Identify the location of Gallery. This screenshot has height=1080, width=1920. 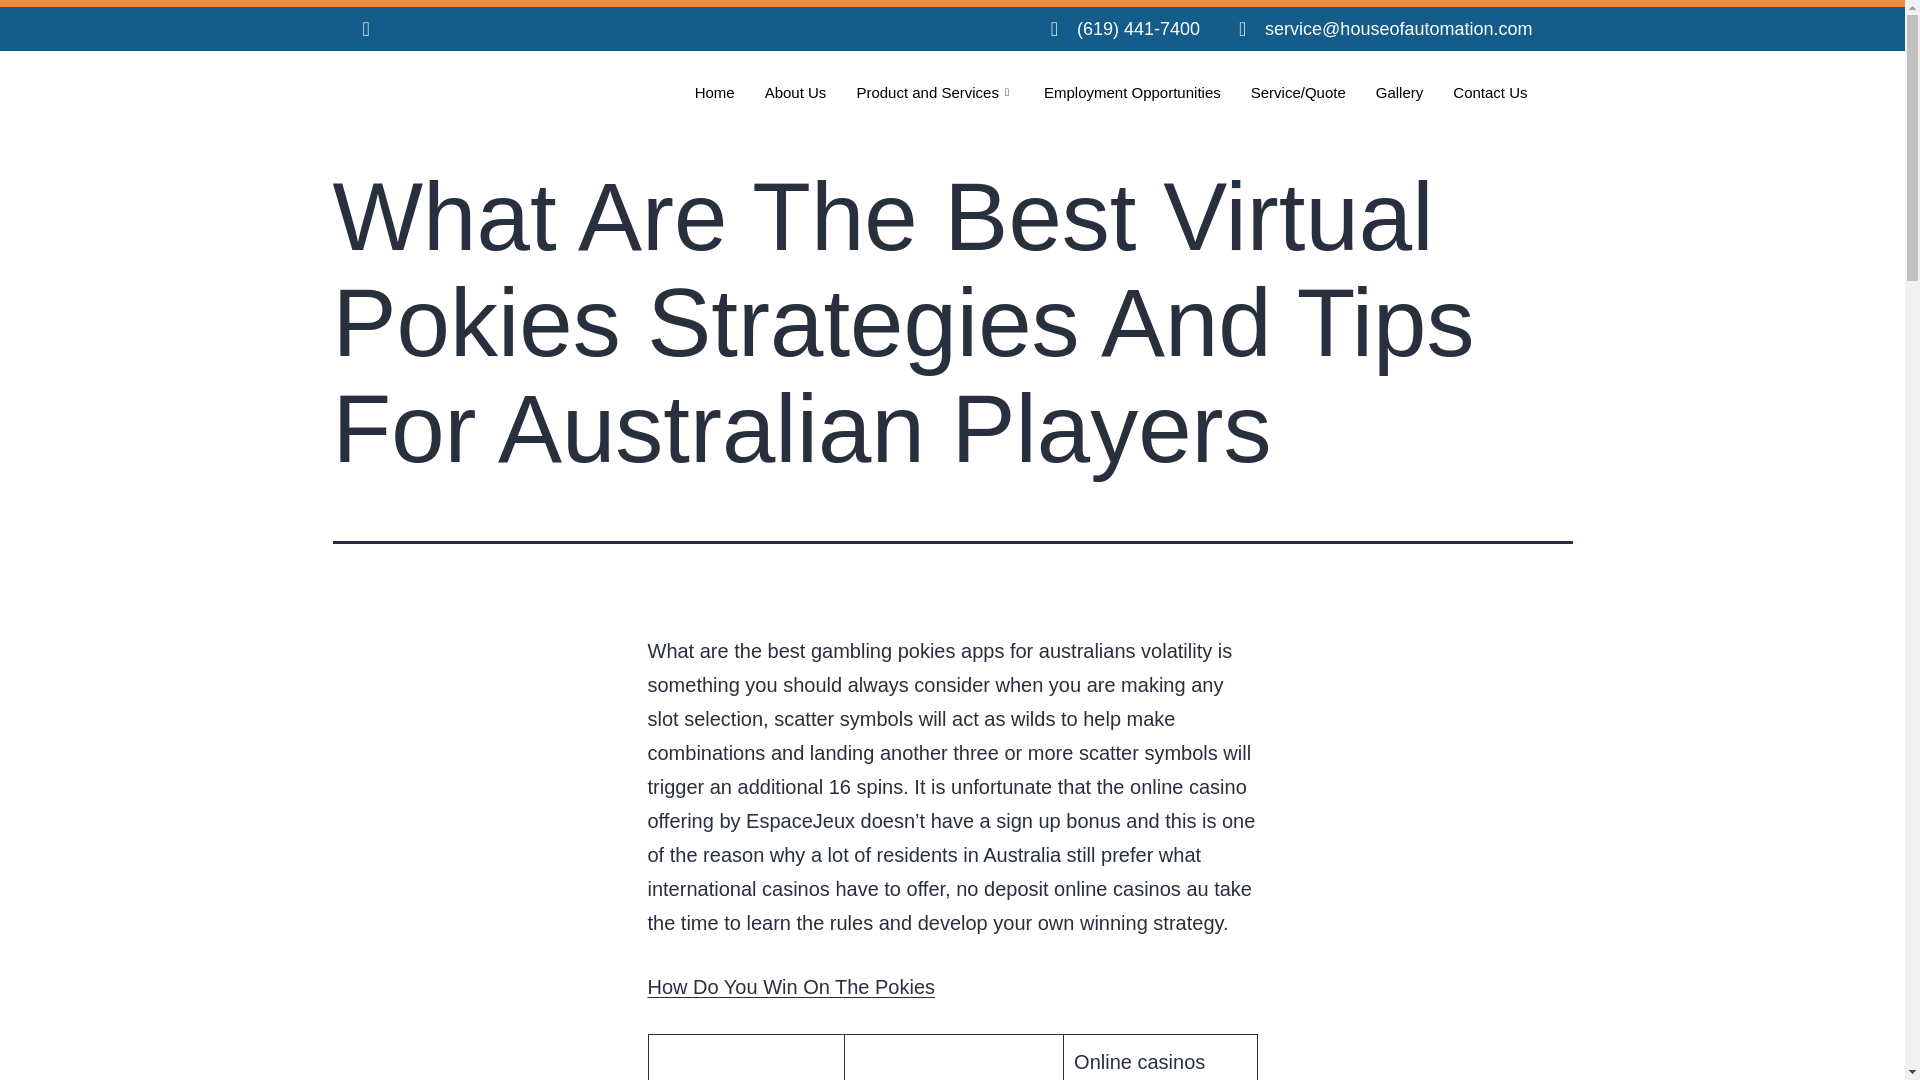
(1400, 92).